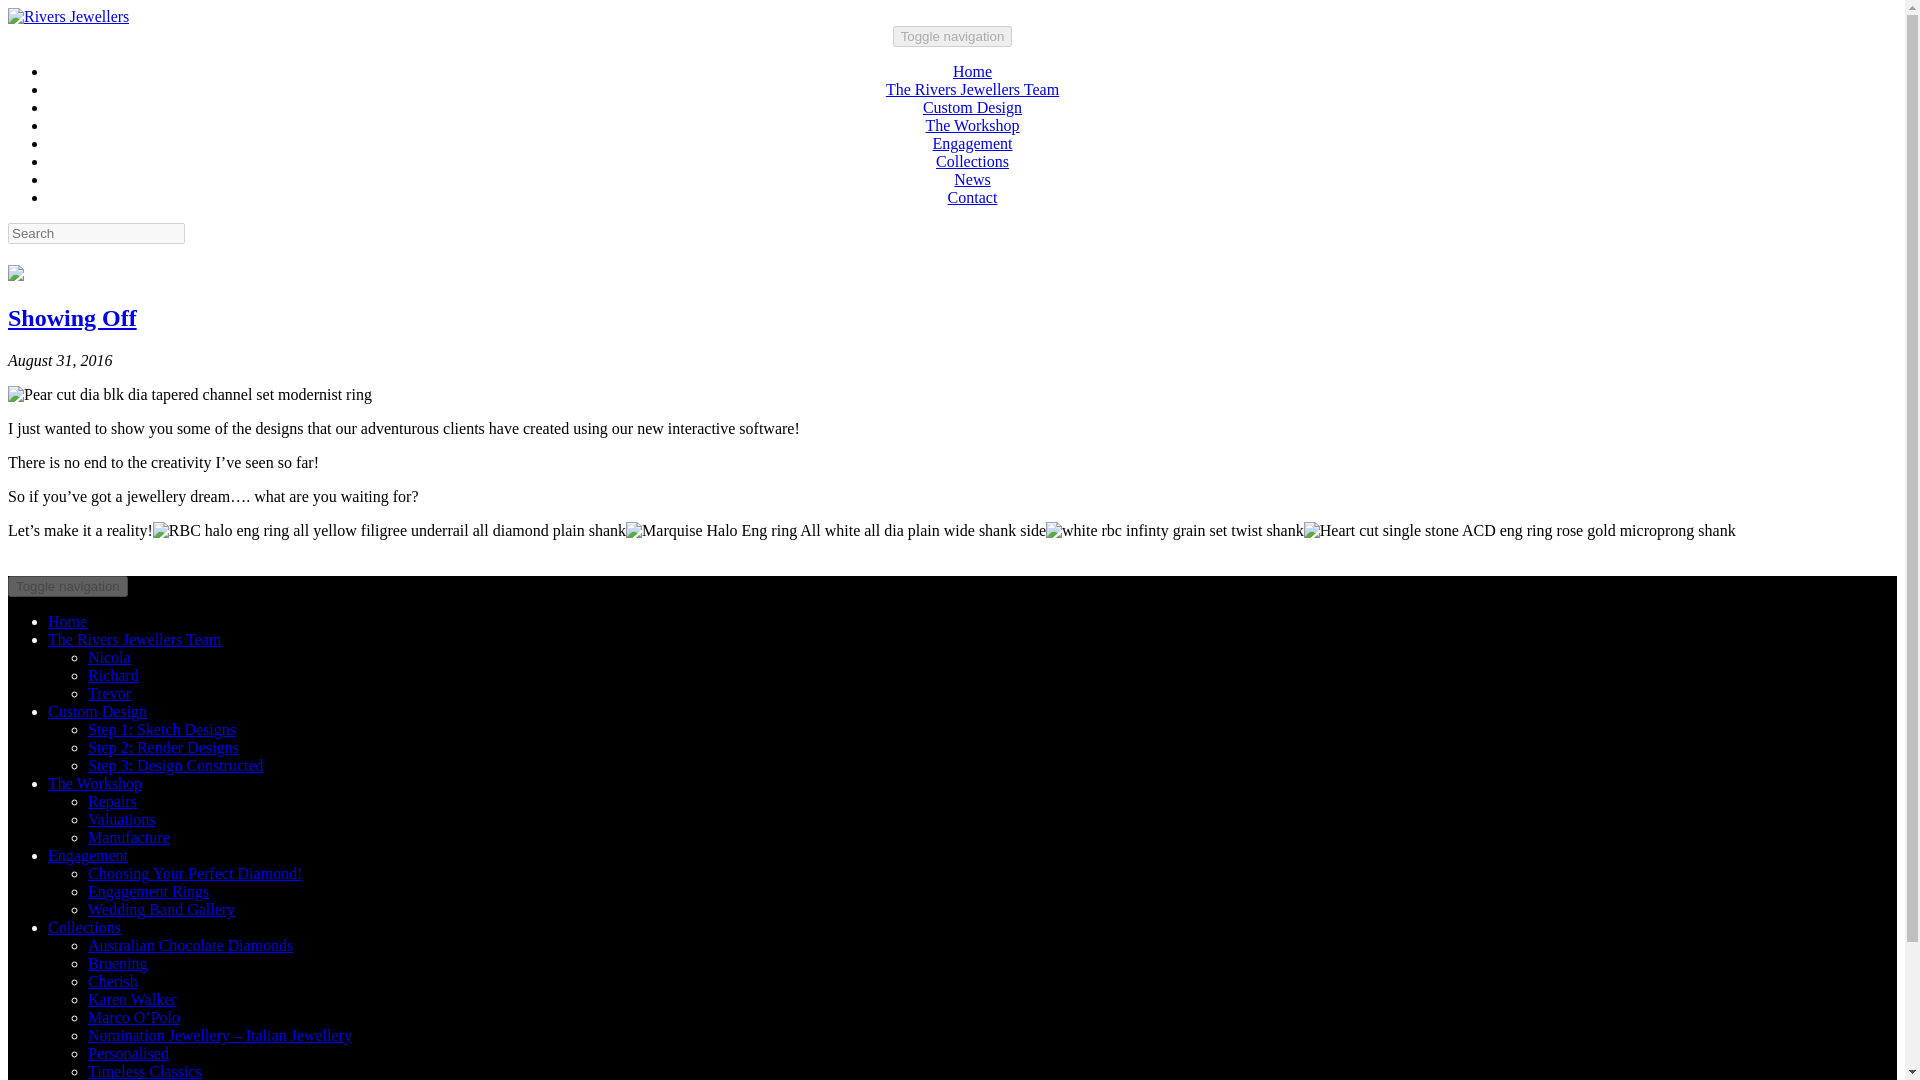  I want to click on Collections, so click(84, 928).